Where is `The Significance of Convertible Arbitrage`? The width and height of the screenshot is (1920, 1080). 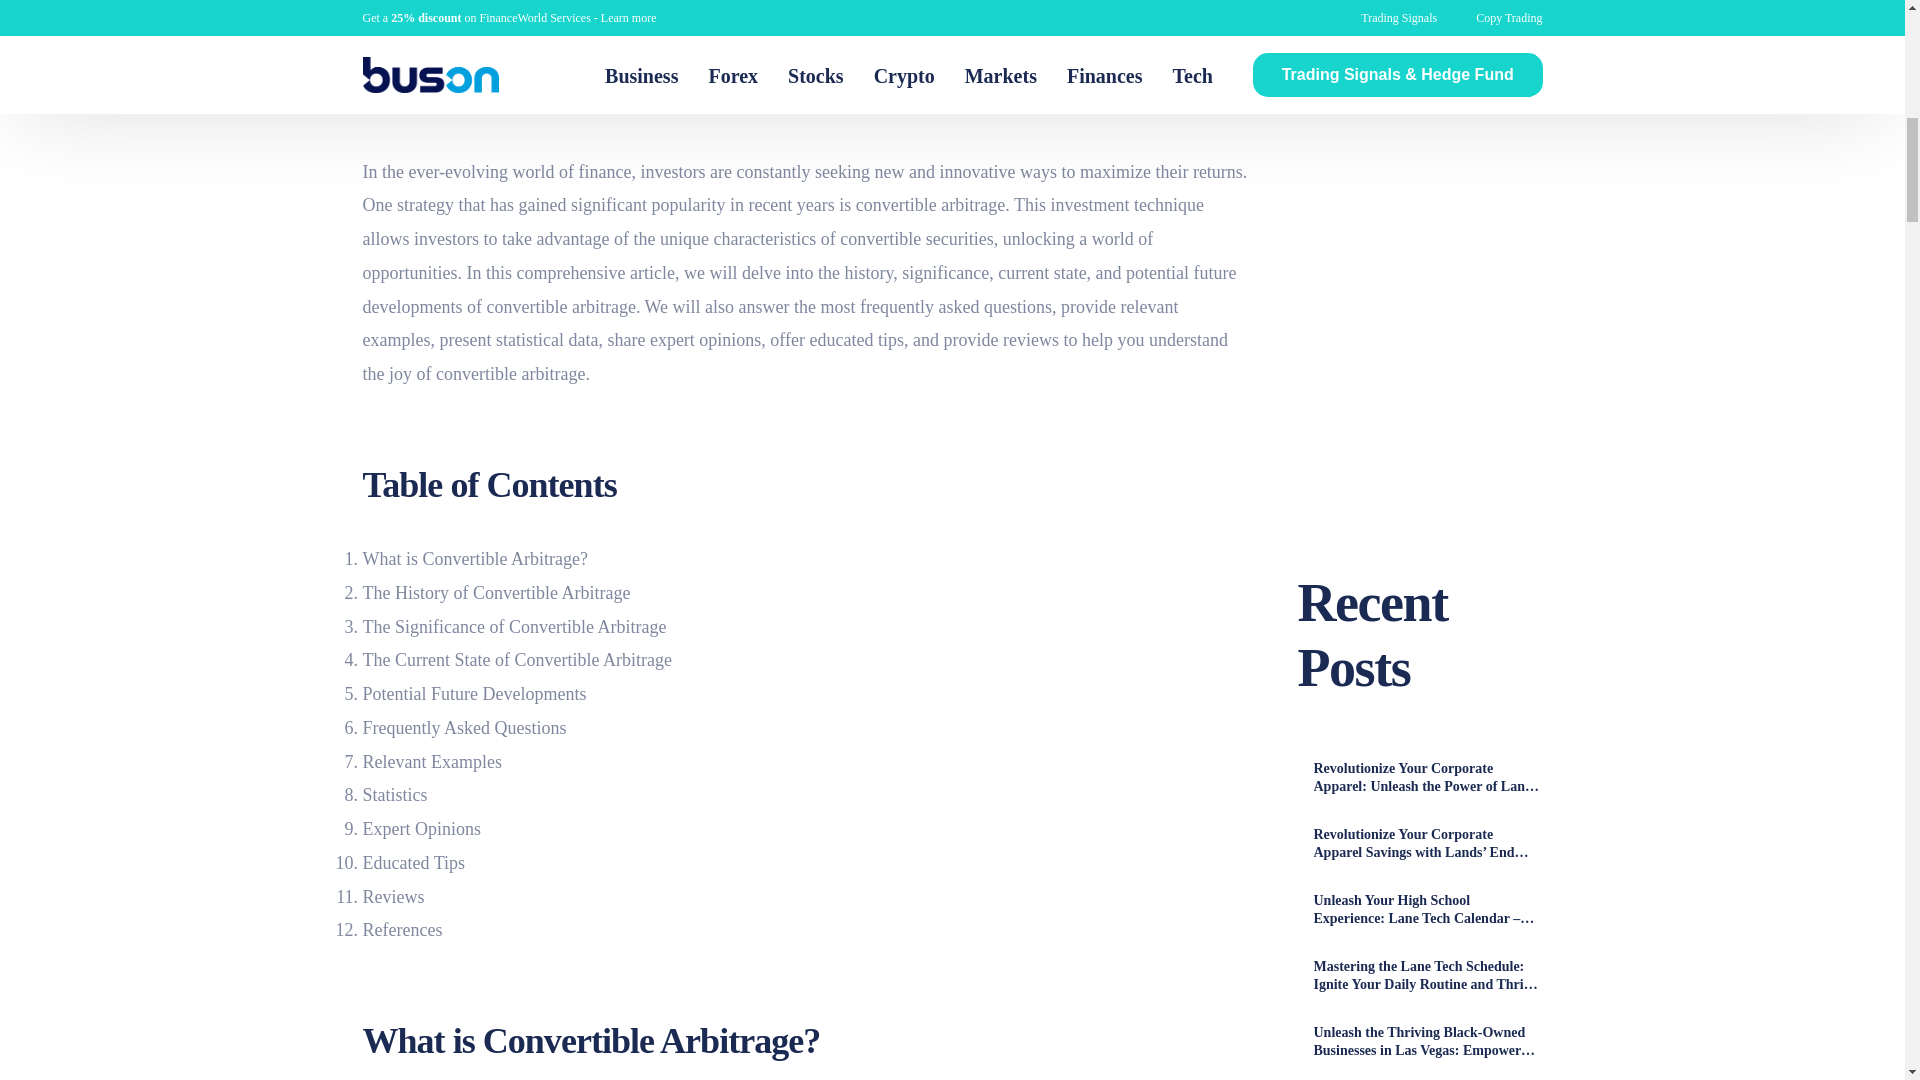
The Significance of Convertible Arbitrage is located at coordinates (514, 626).